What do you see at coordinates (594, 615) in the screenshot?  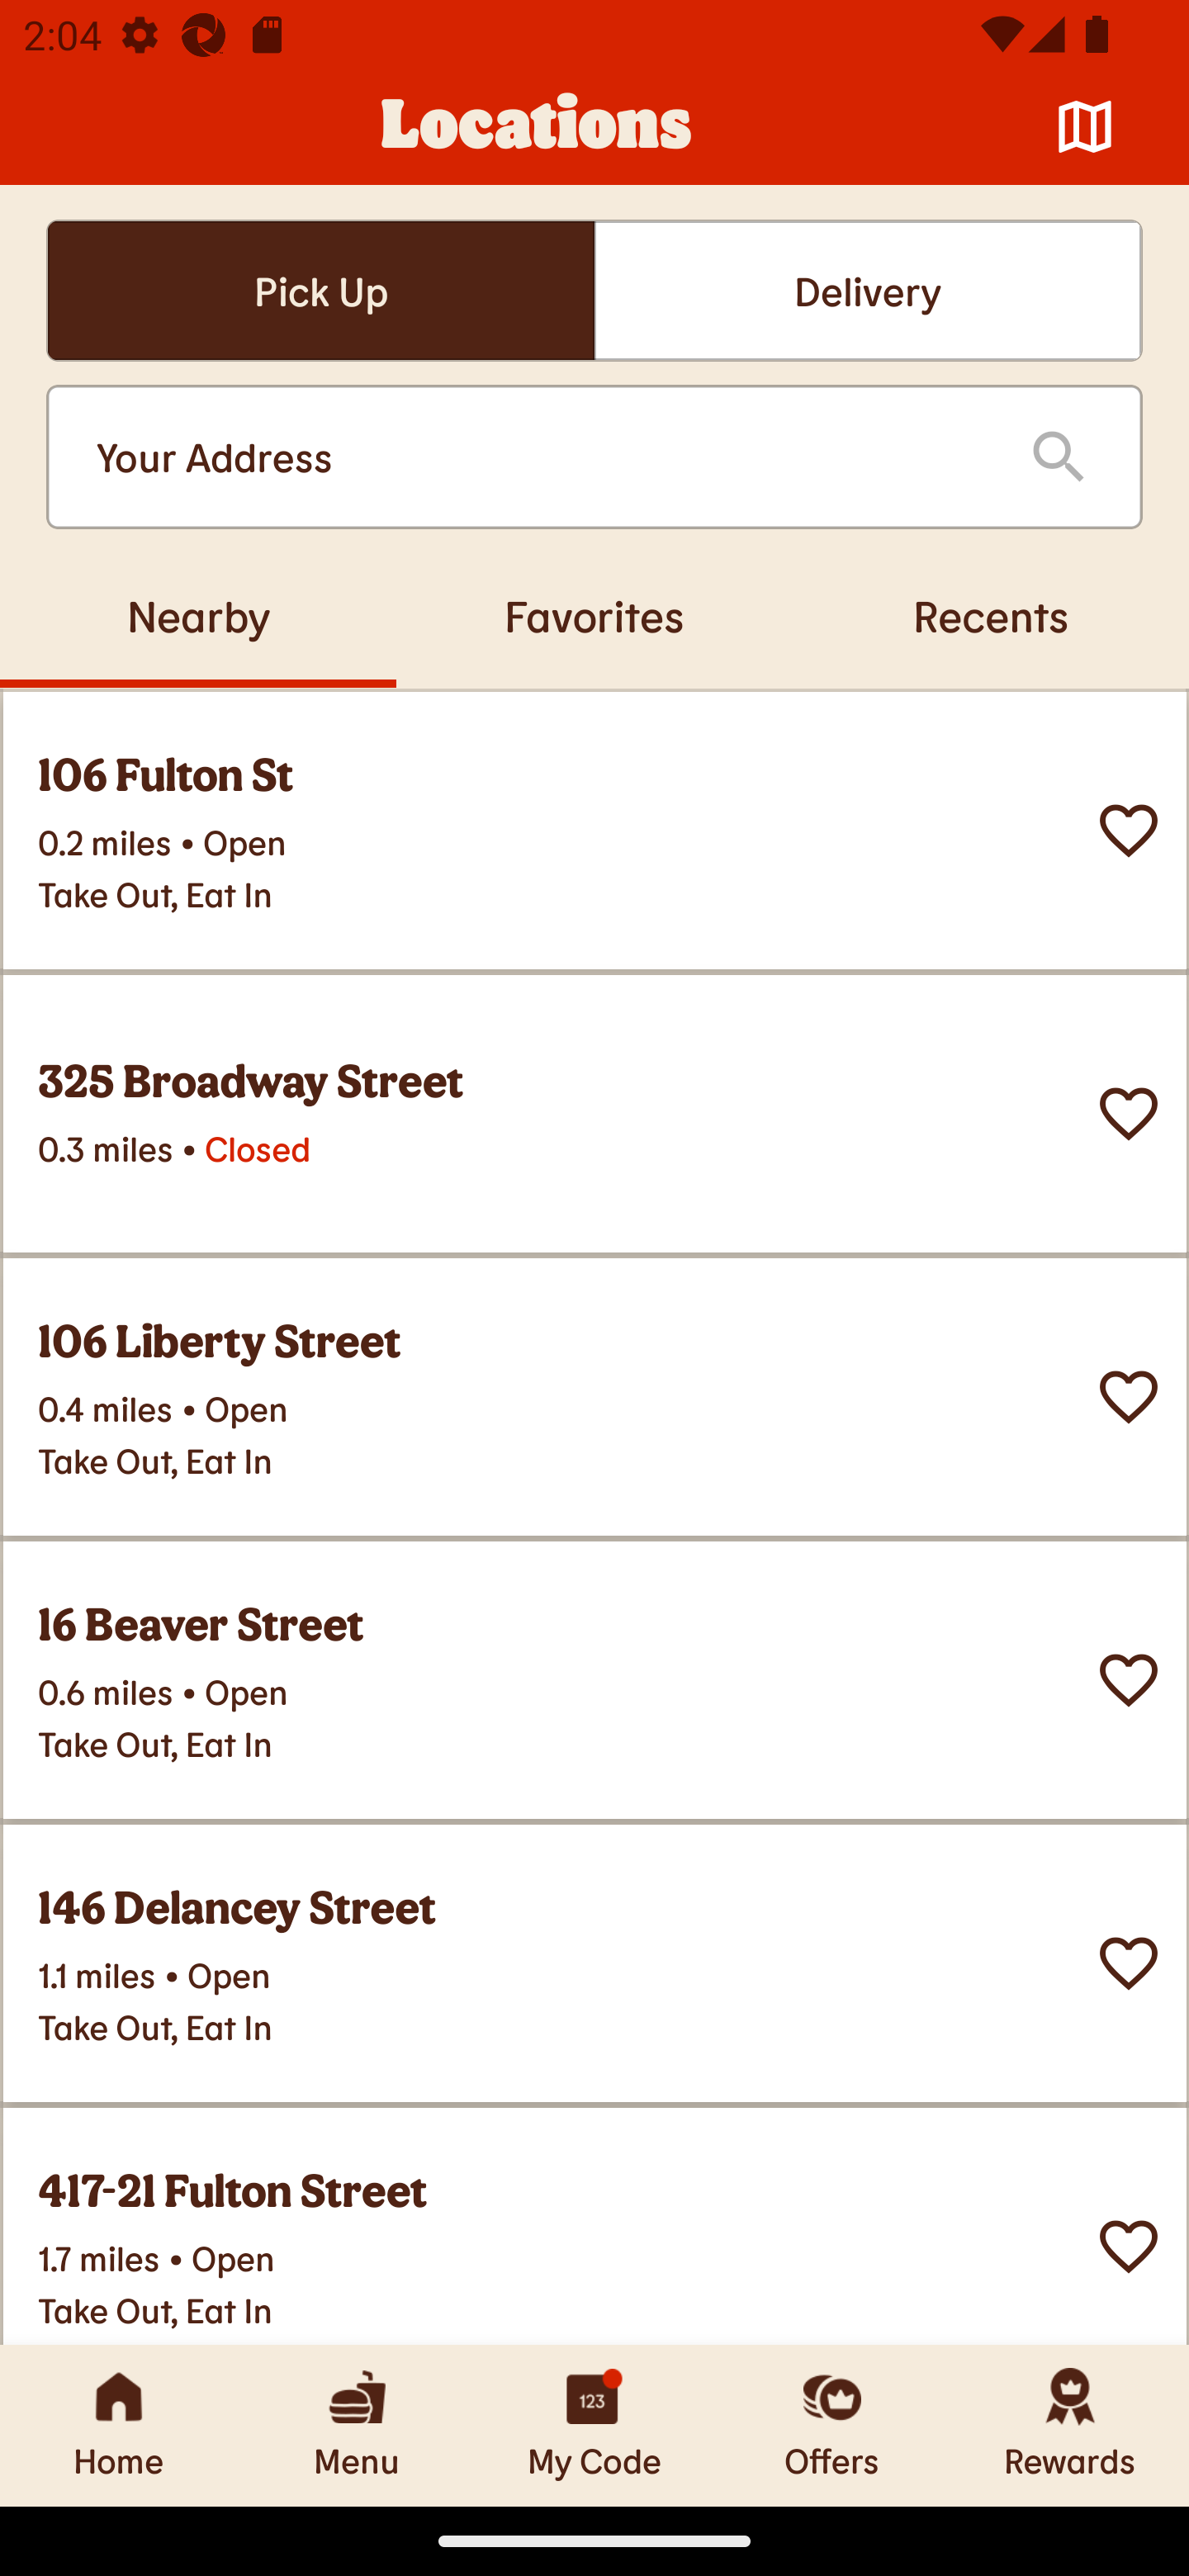 I see `Favorites` at bounding box center [594, 615].